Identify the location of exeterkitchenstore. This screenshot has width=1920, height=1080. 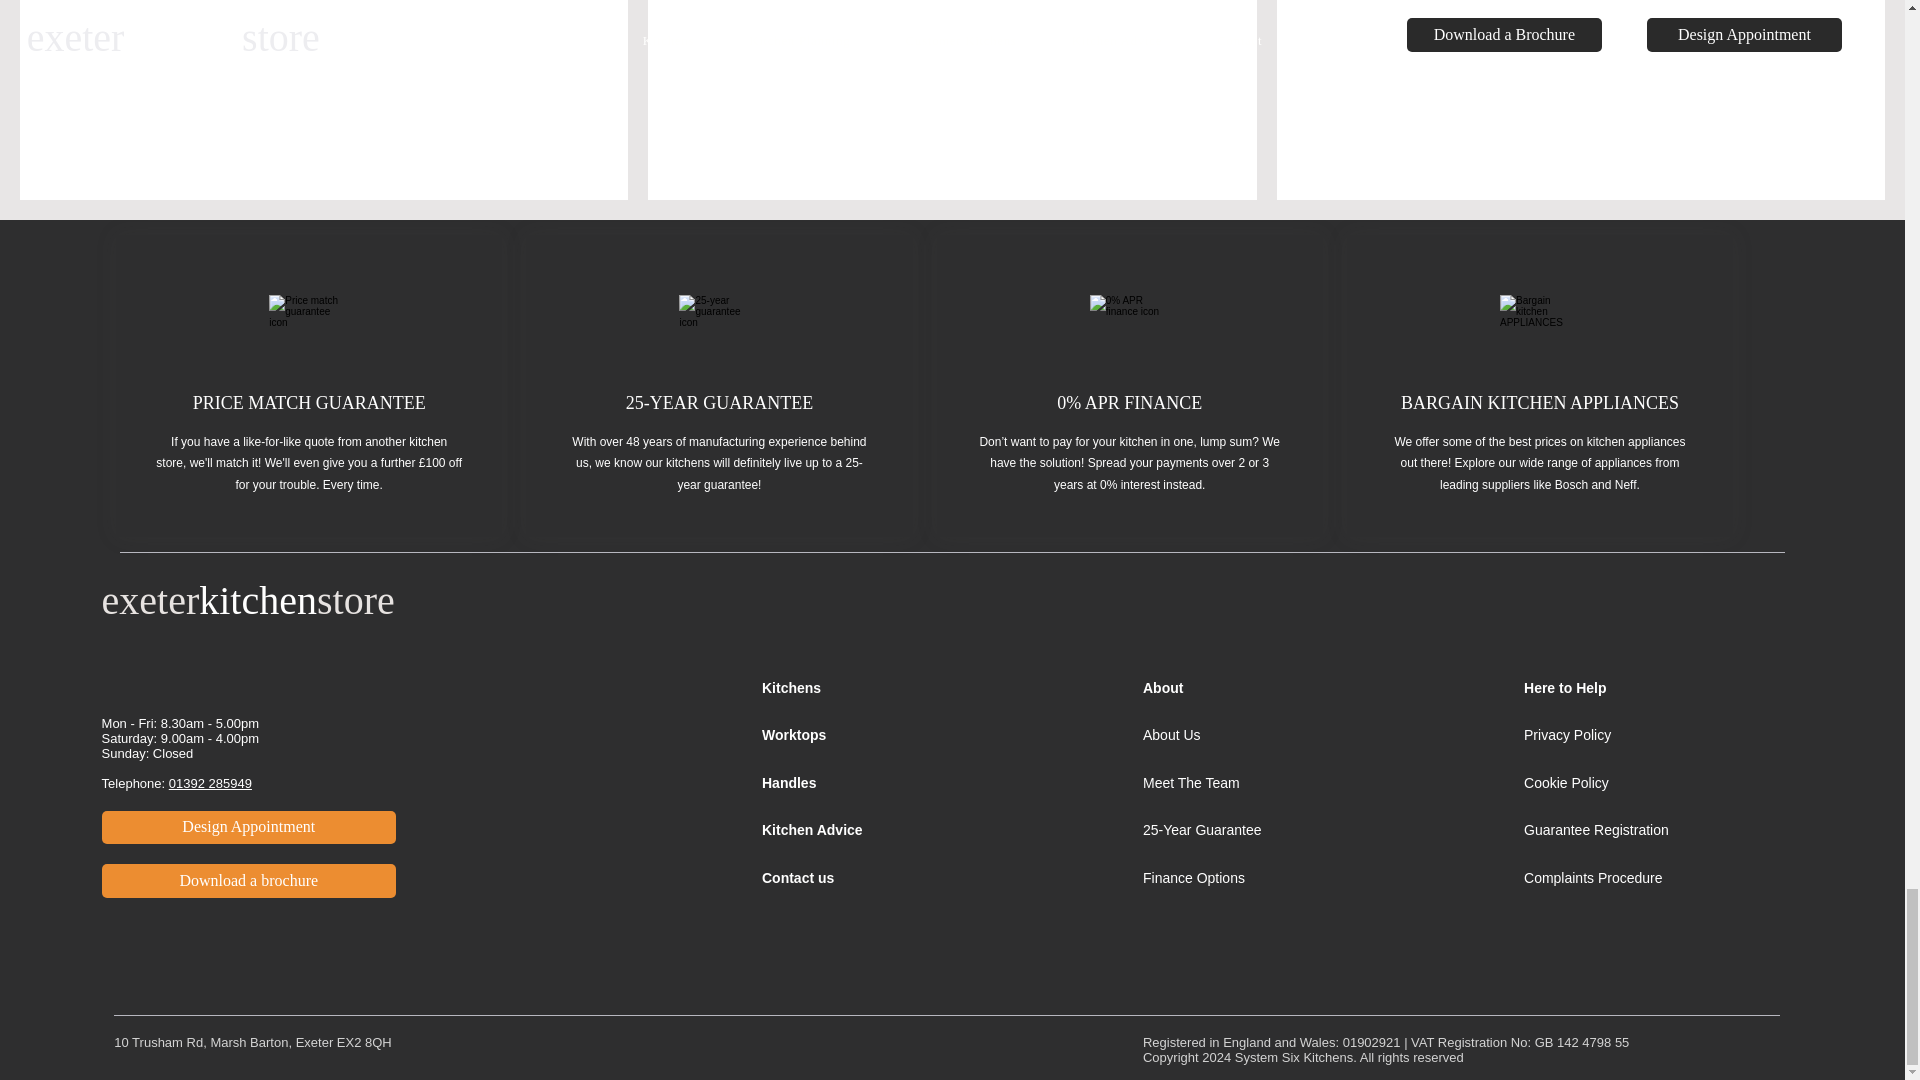
(248, 600).